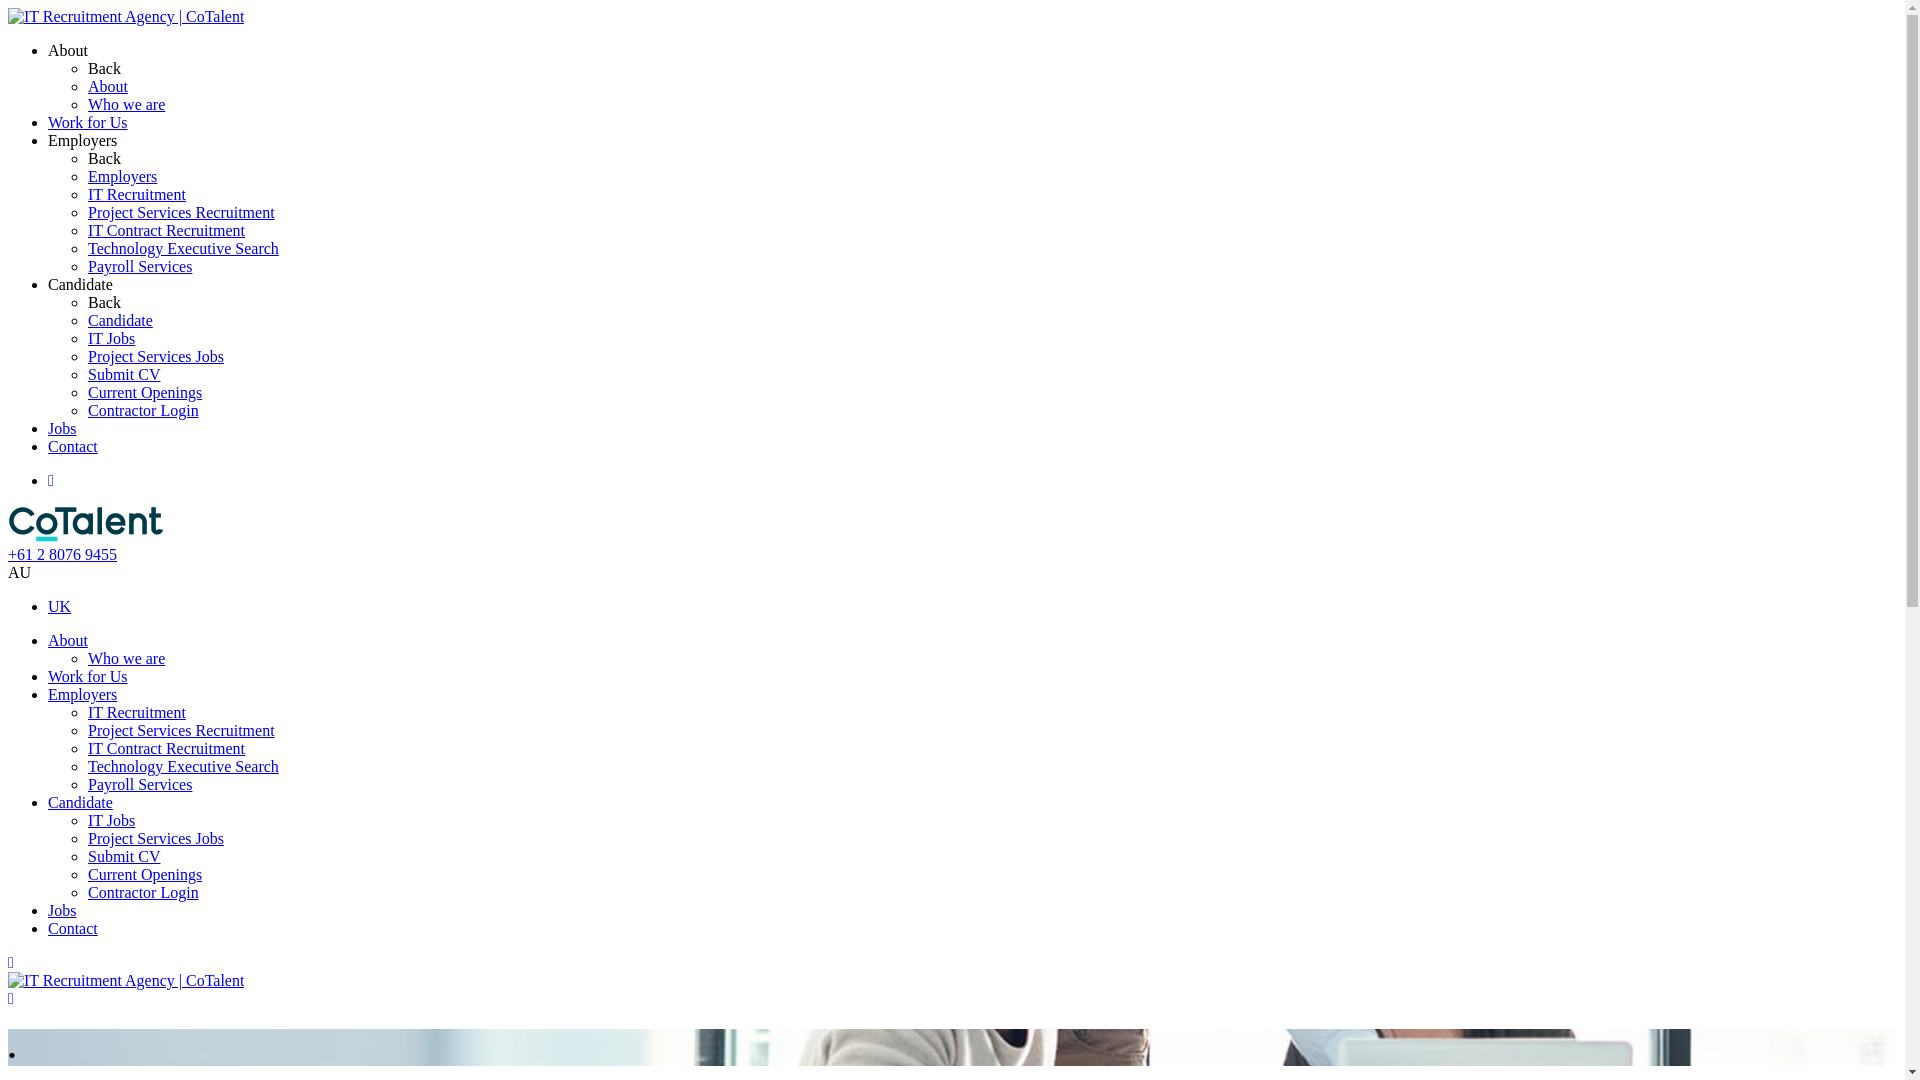 This screenshot has height=1080, width=1920. Describe the element at coordinates (124, 856) in the screenshot. I see `Submit CV` at that location.